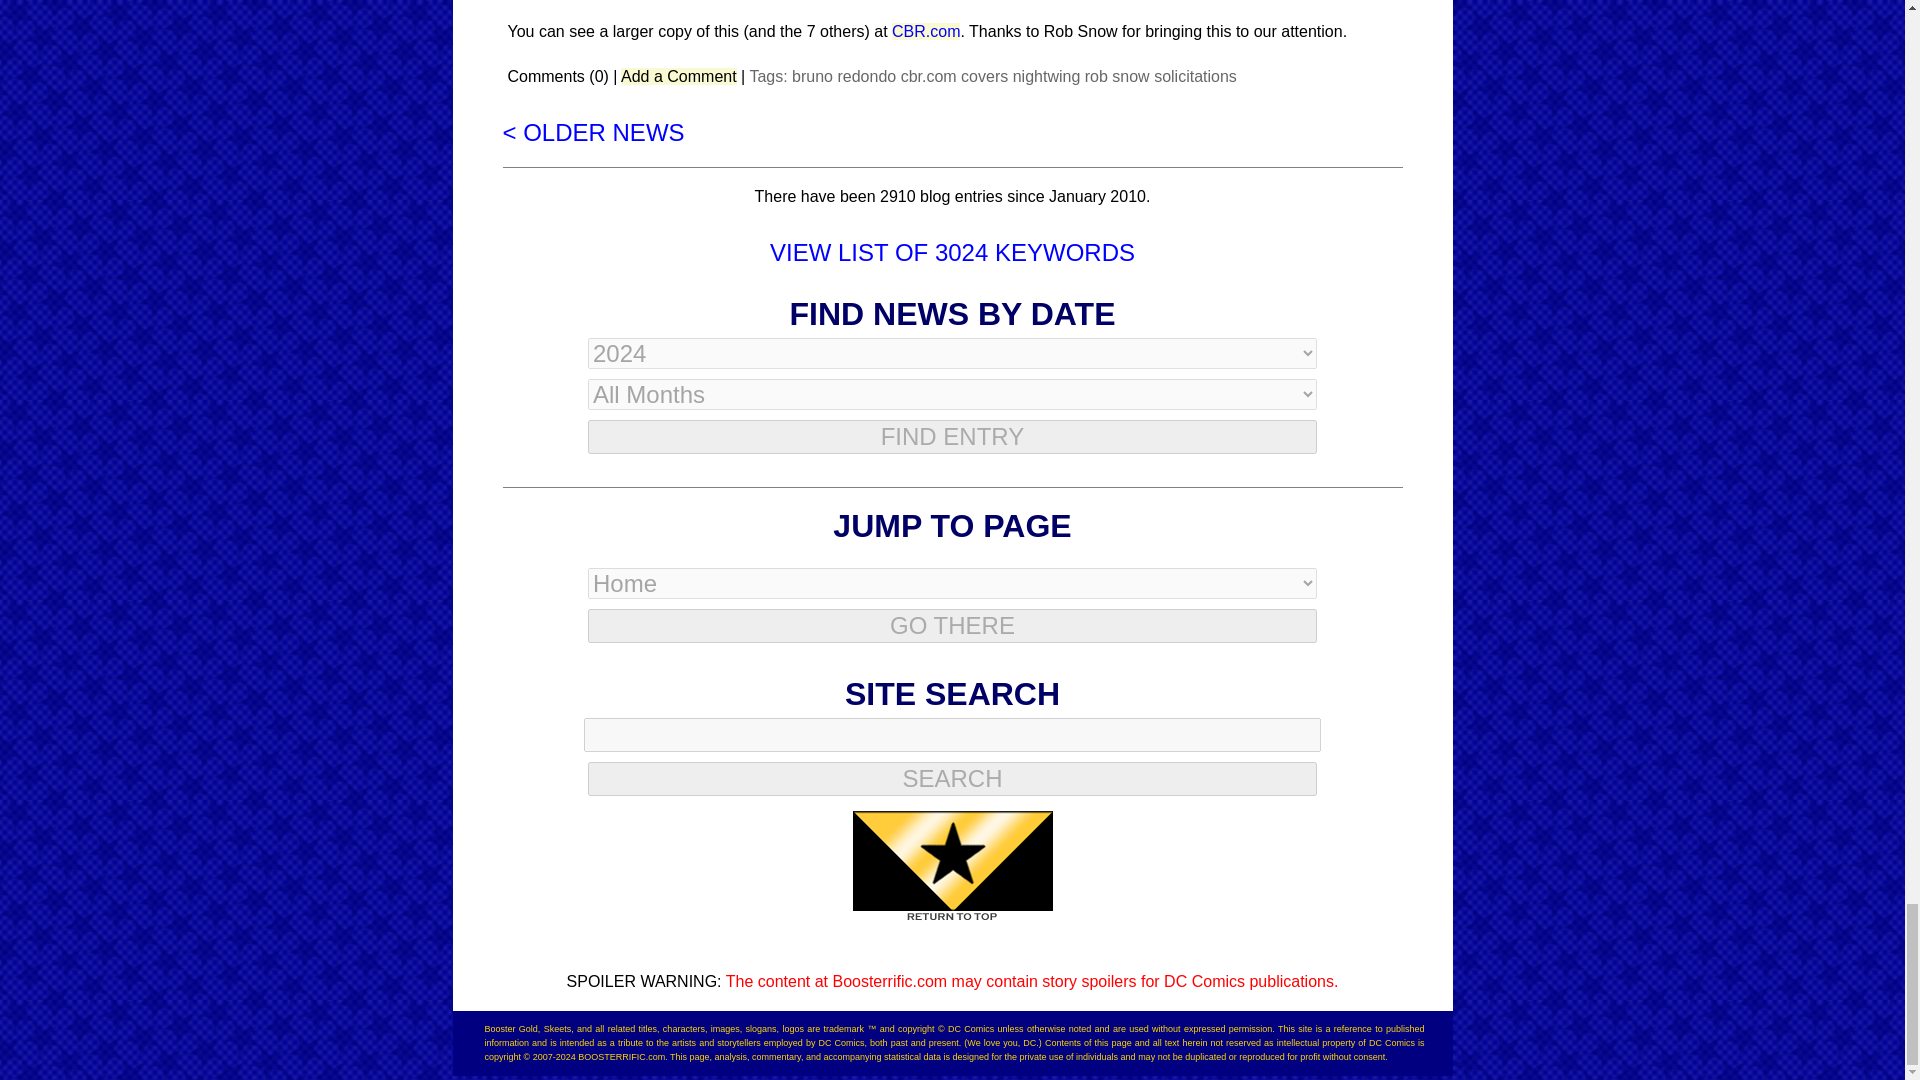 The width and height of the screenshot is (1920, 1080). I want to click on FIND ENTRY, so click(952, 436).